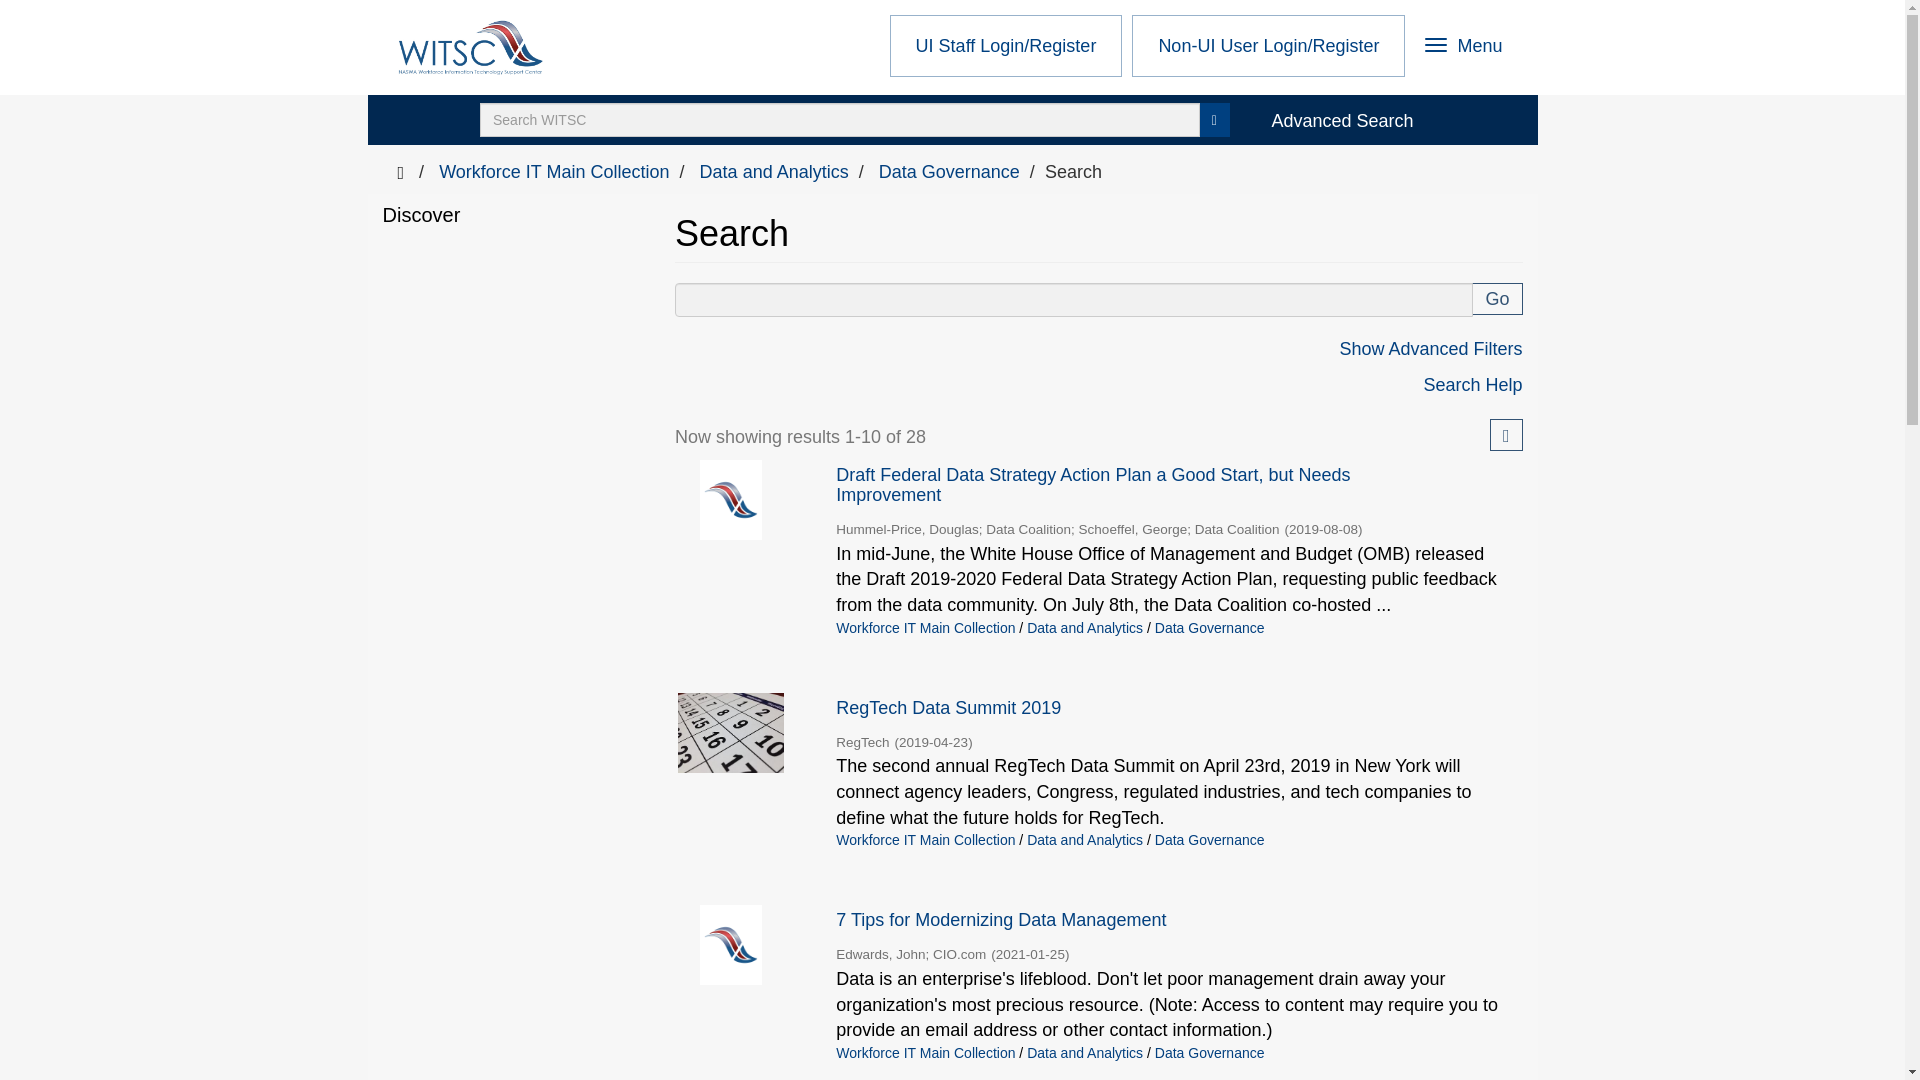  What do you see at coordinates (1074, 300) in the screenshot?
I see `Go` at bounding box center [1074, 300].